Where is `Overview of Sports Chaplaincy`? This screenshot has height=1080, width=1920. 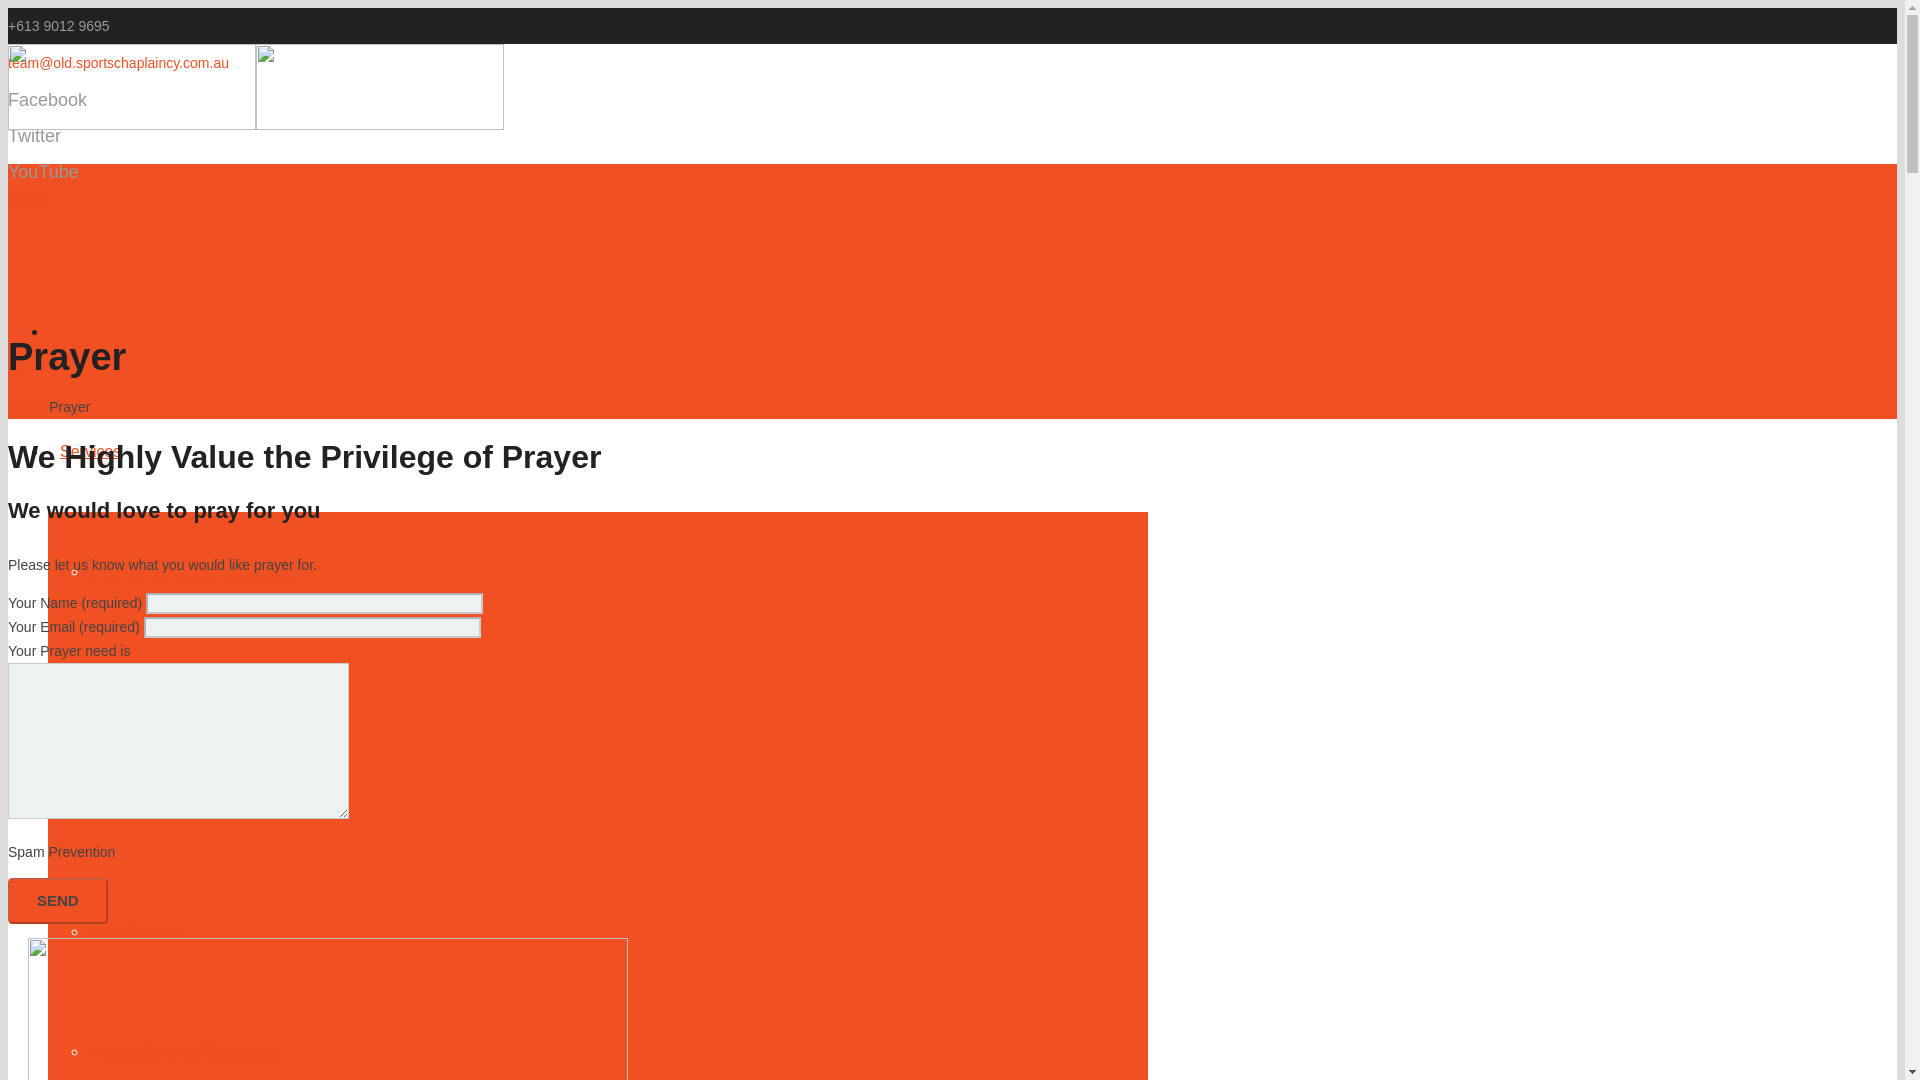
Overview of Sports Chaplaincy is located at coordinates (190, 570).